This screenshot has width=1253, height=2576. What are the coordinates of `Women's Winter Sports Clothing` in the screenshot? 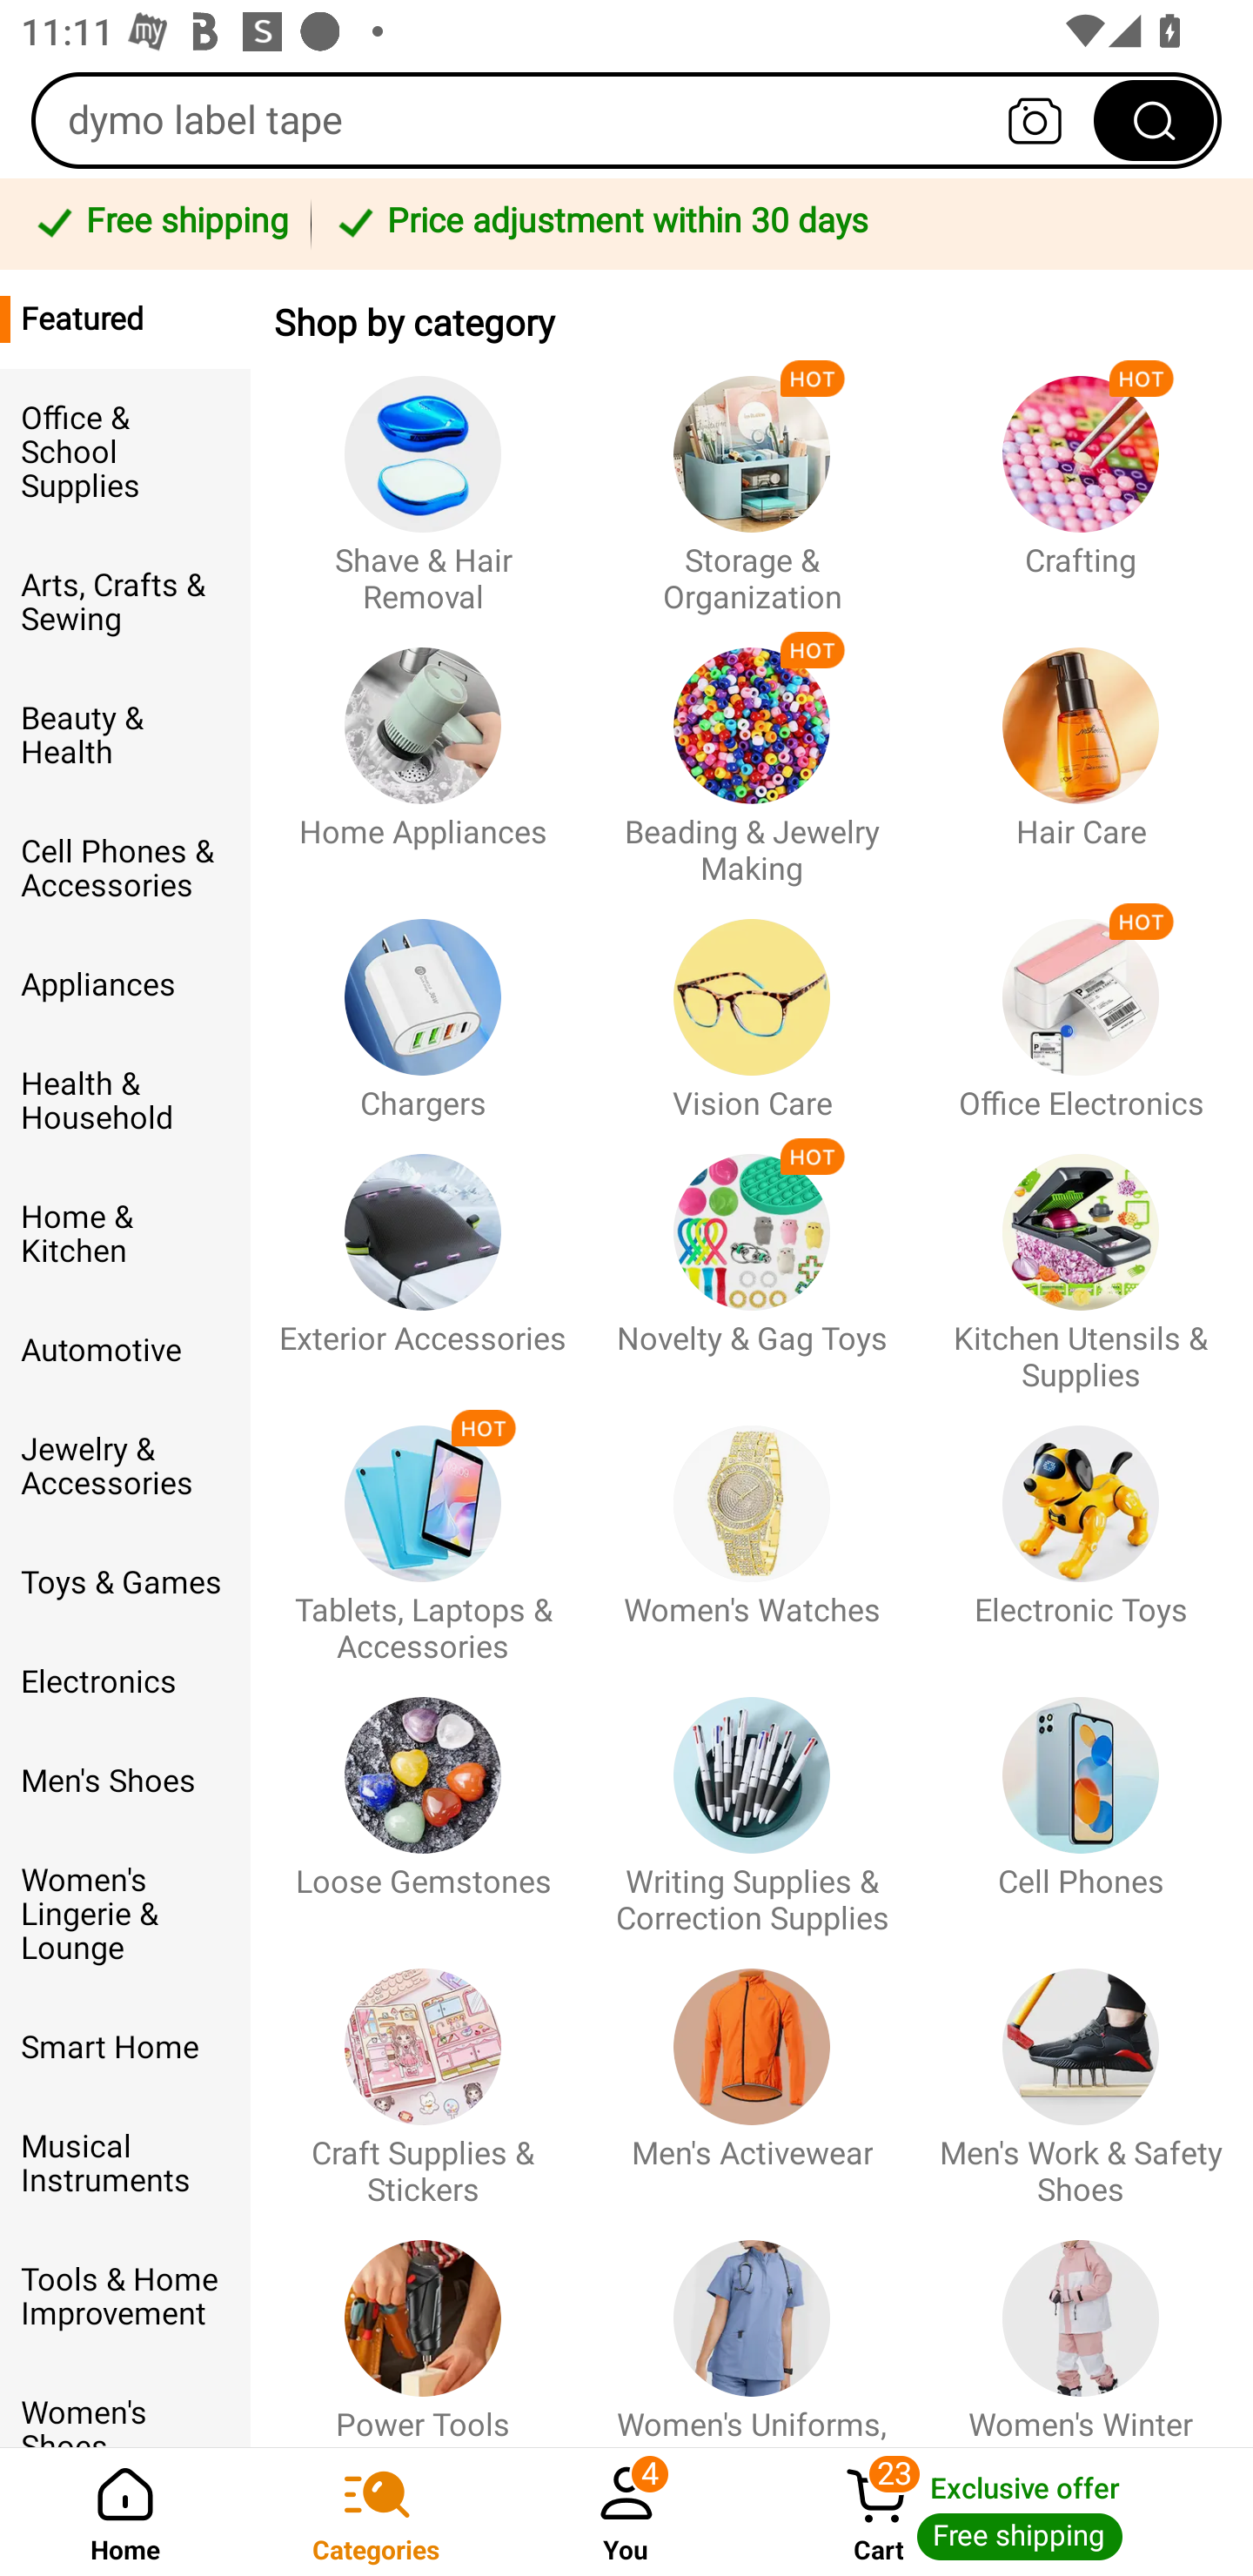 It's located at (1081, 2327).